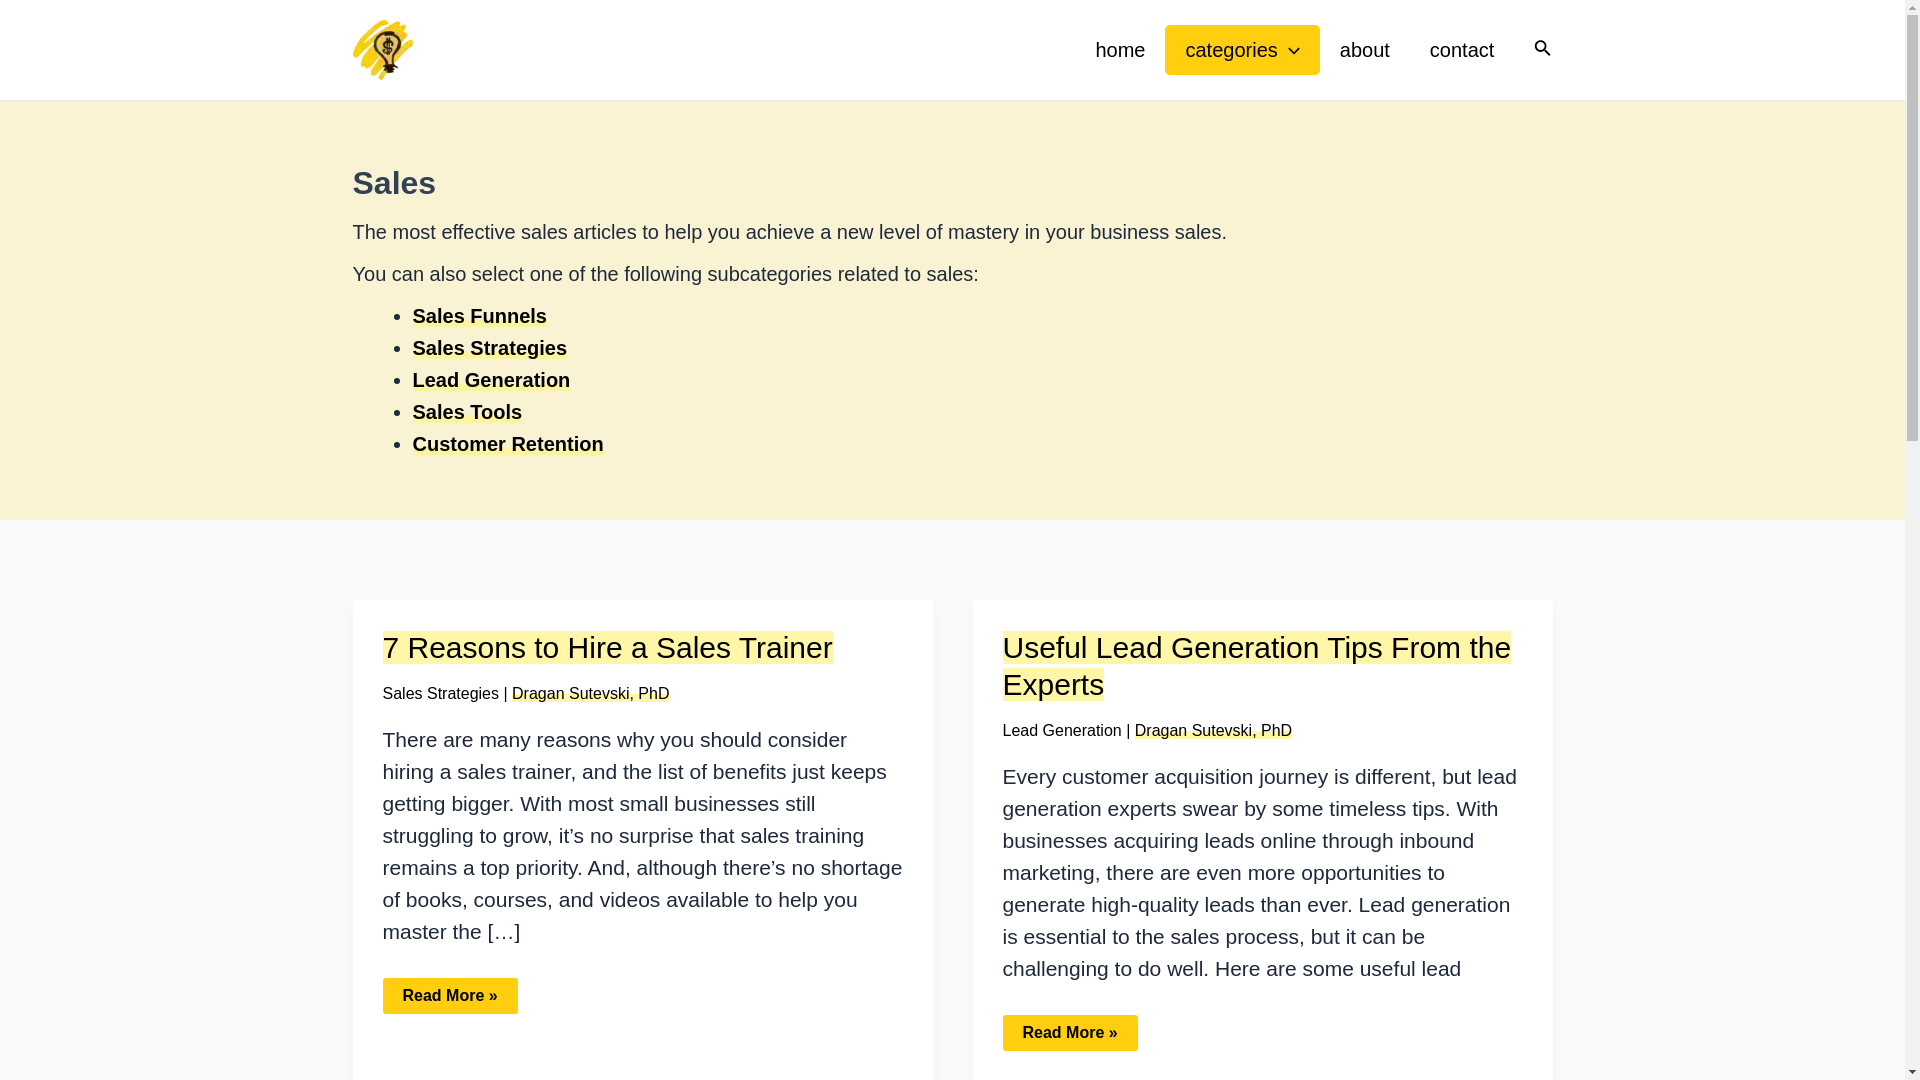  I want to click on Dragan Sutevski, PhD, so click(590, 693).